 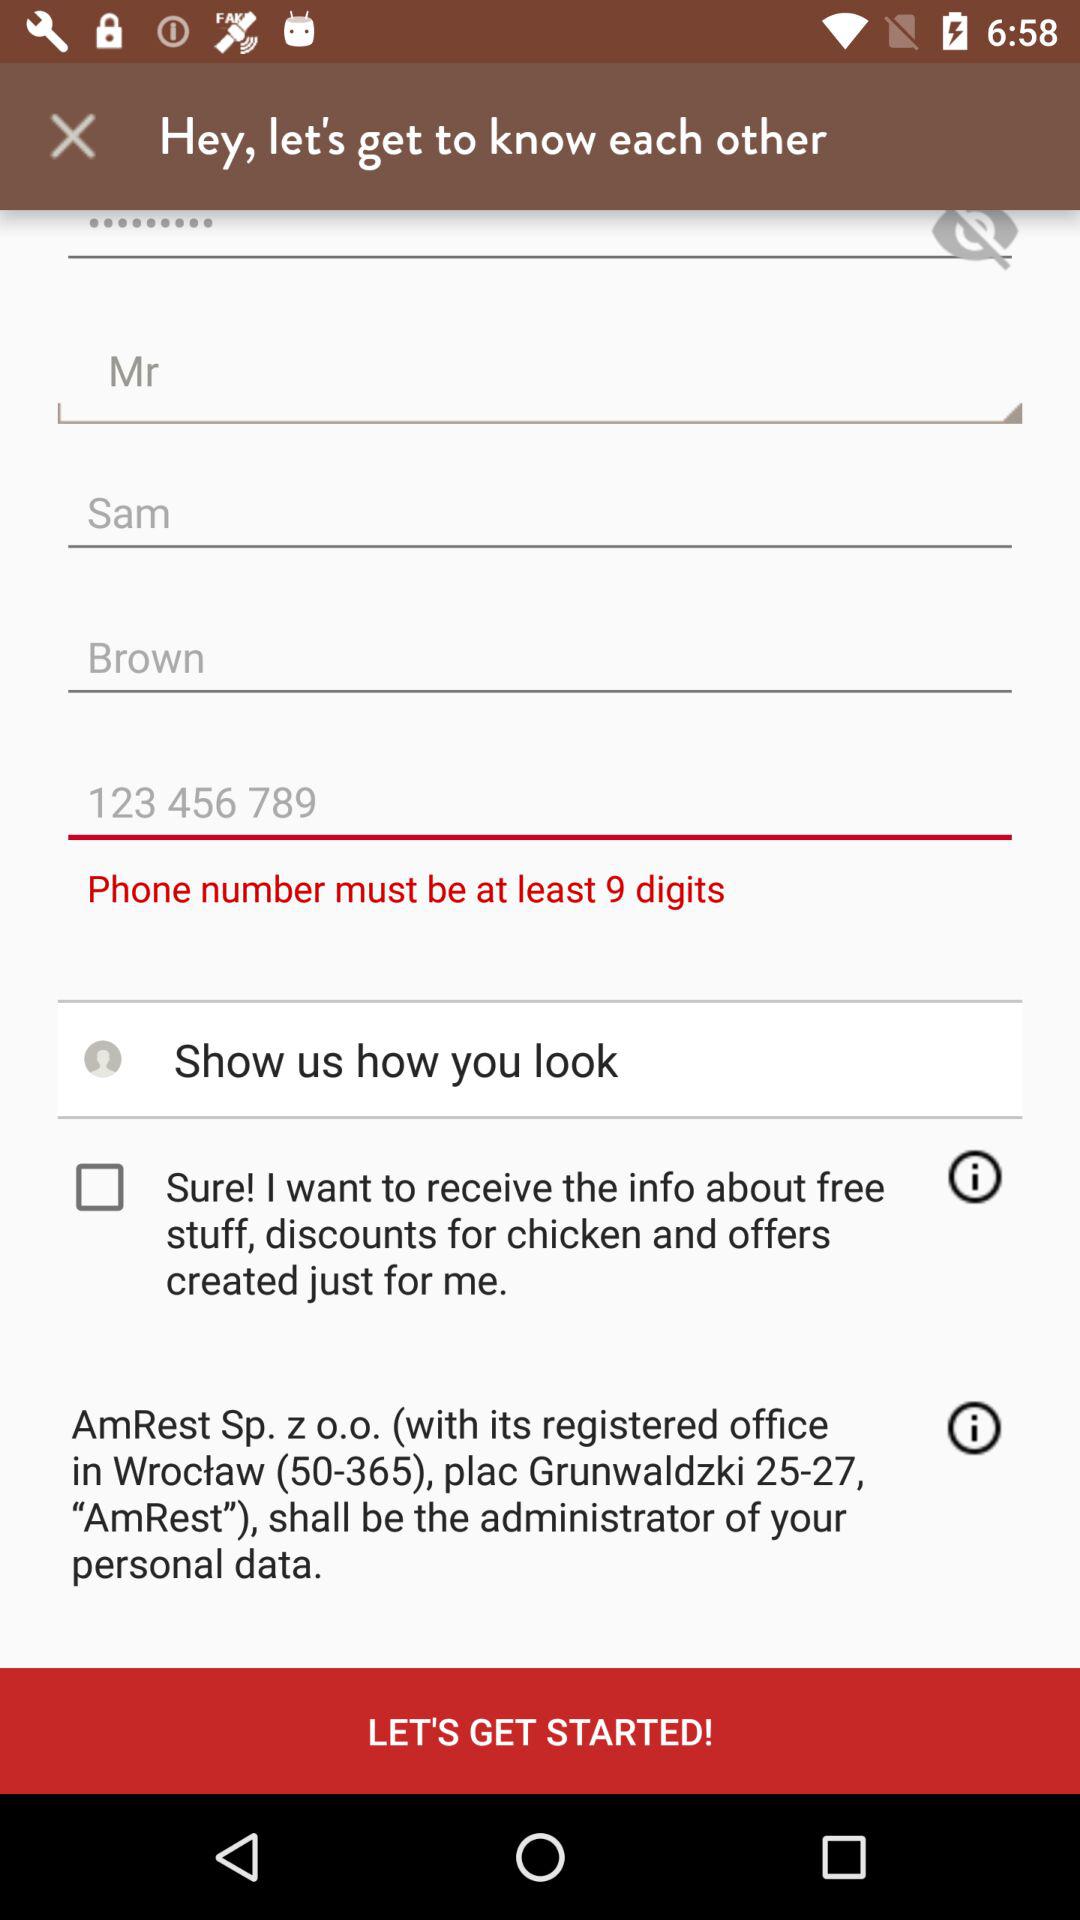 I want to click on more info, so click(x=974, y=1176).